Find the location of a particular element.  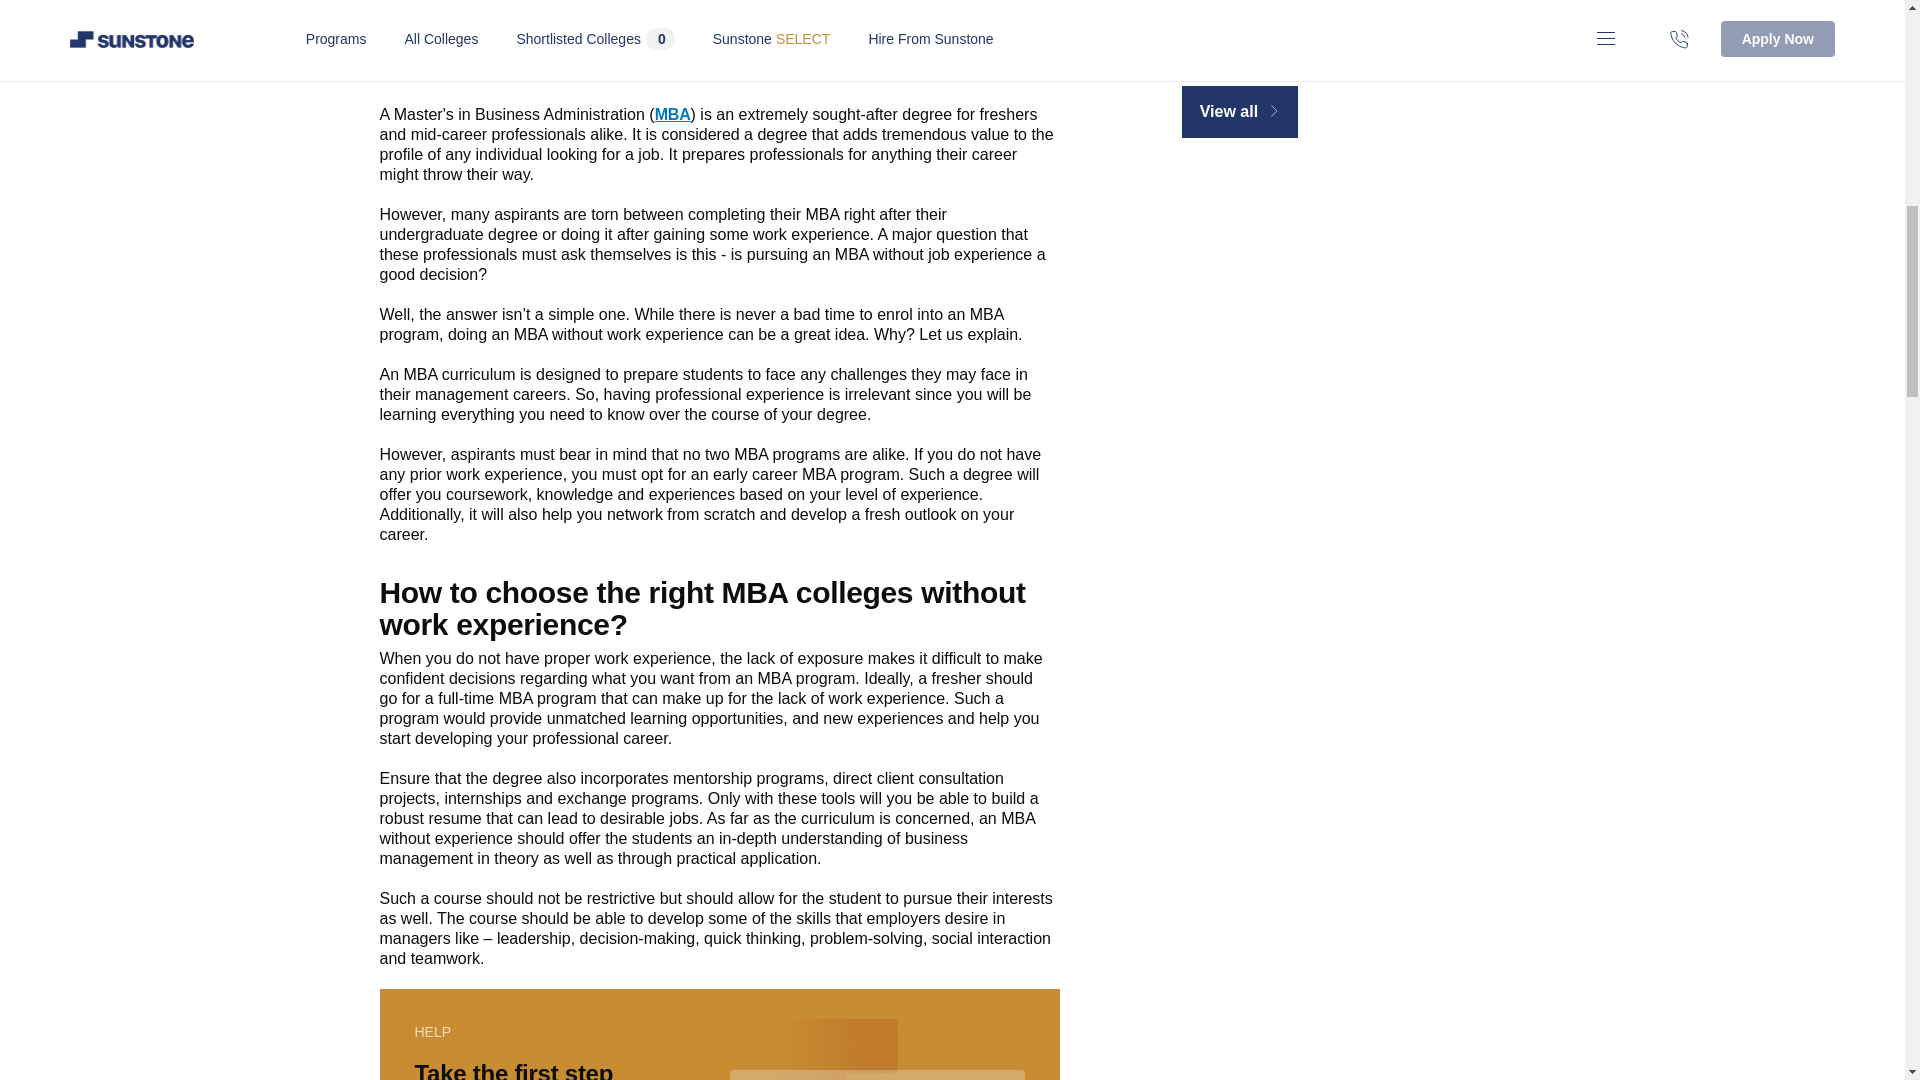

Generate OTP is located at coordinates (487, 24).